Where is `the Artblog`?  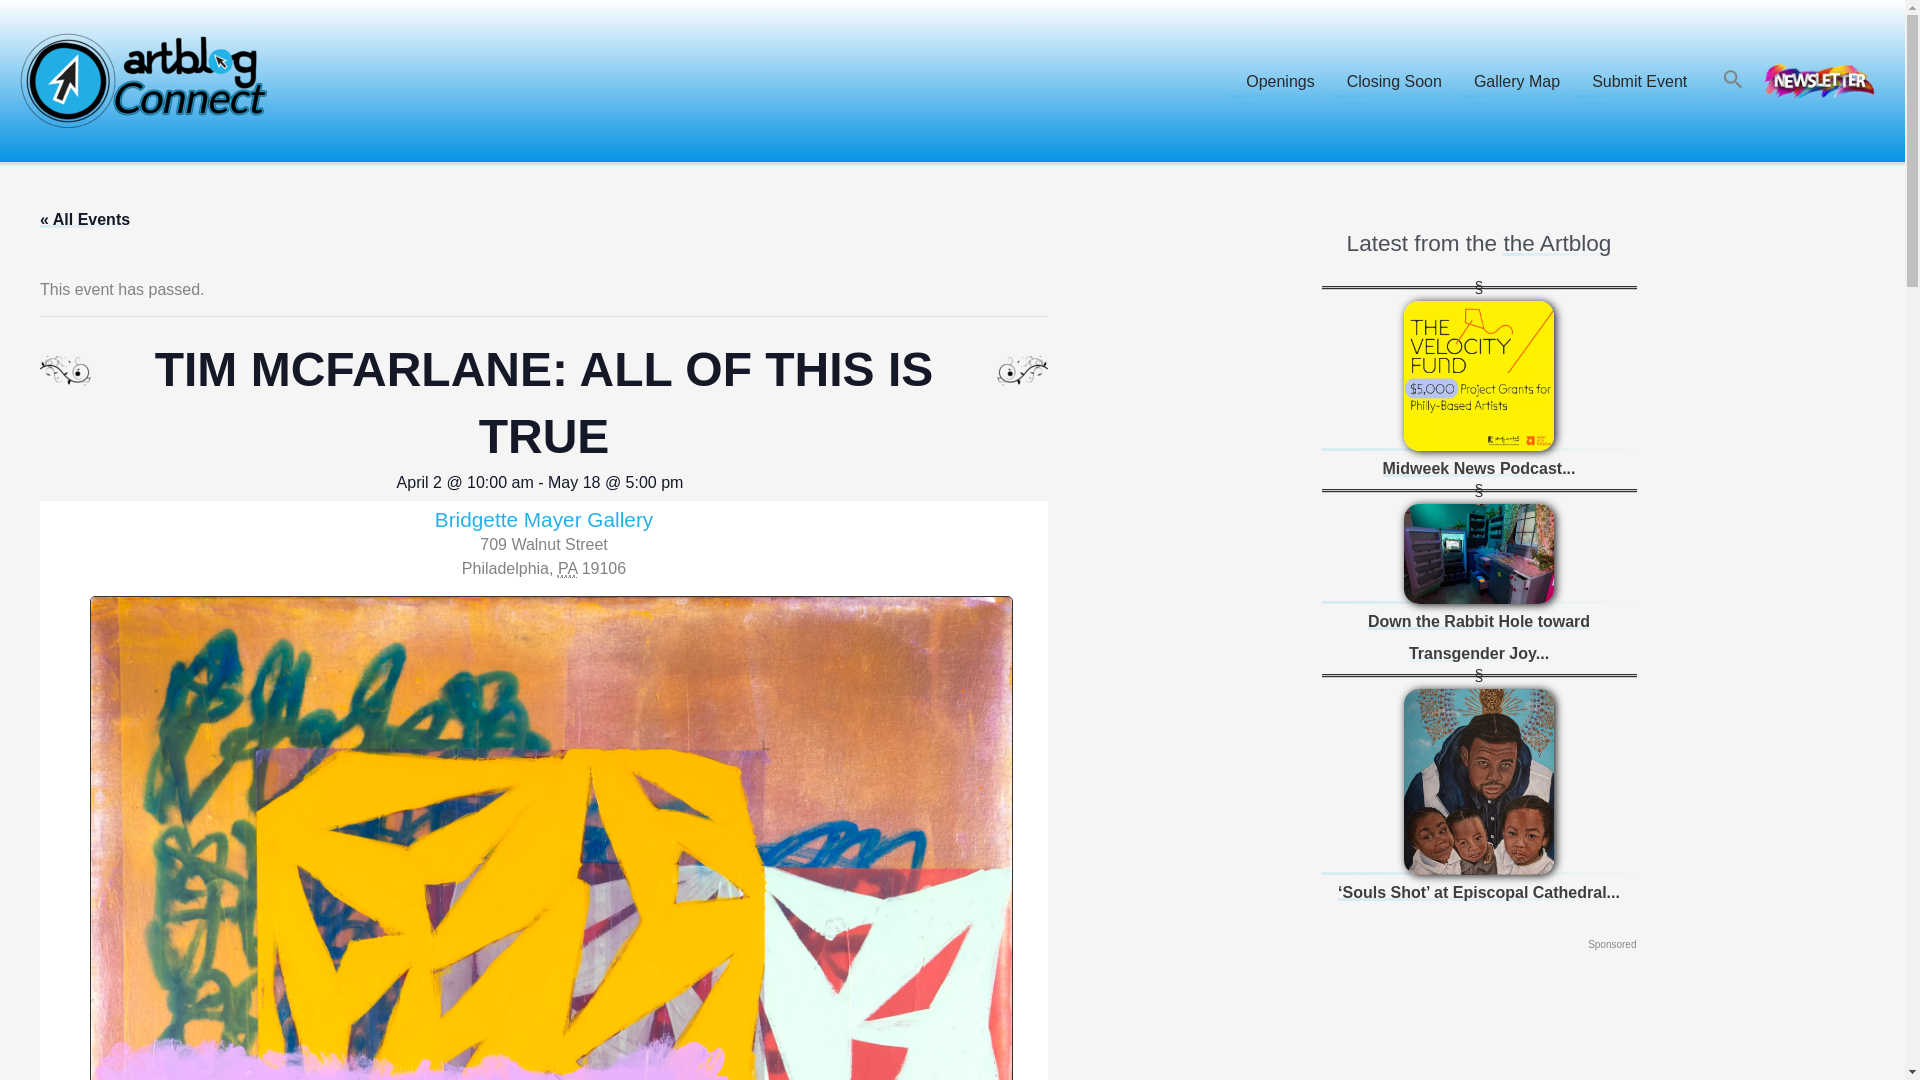
the Artblog is located at coordinates (1556, 243).